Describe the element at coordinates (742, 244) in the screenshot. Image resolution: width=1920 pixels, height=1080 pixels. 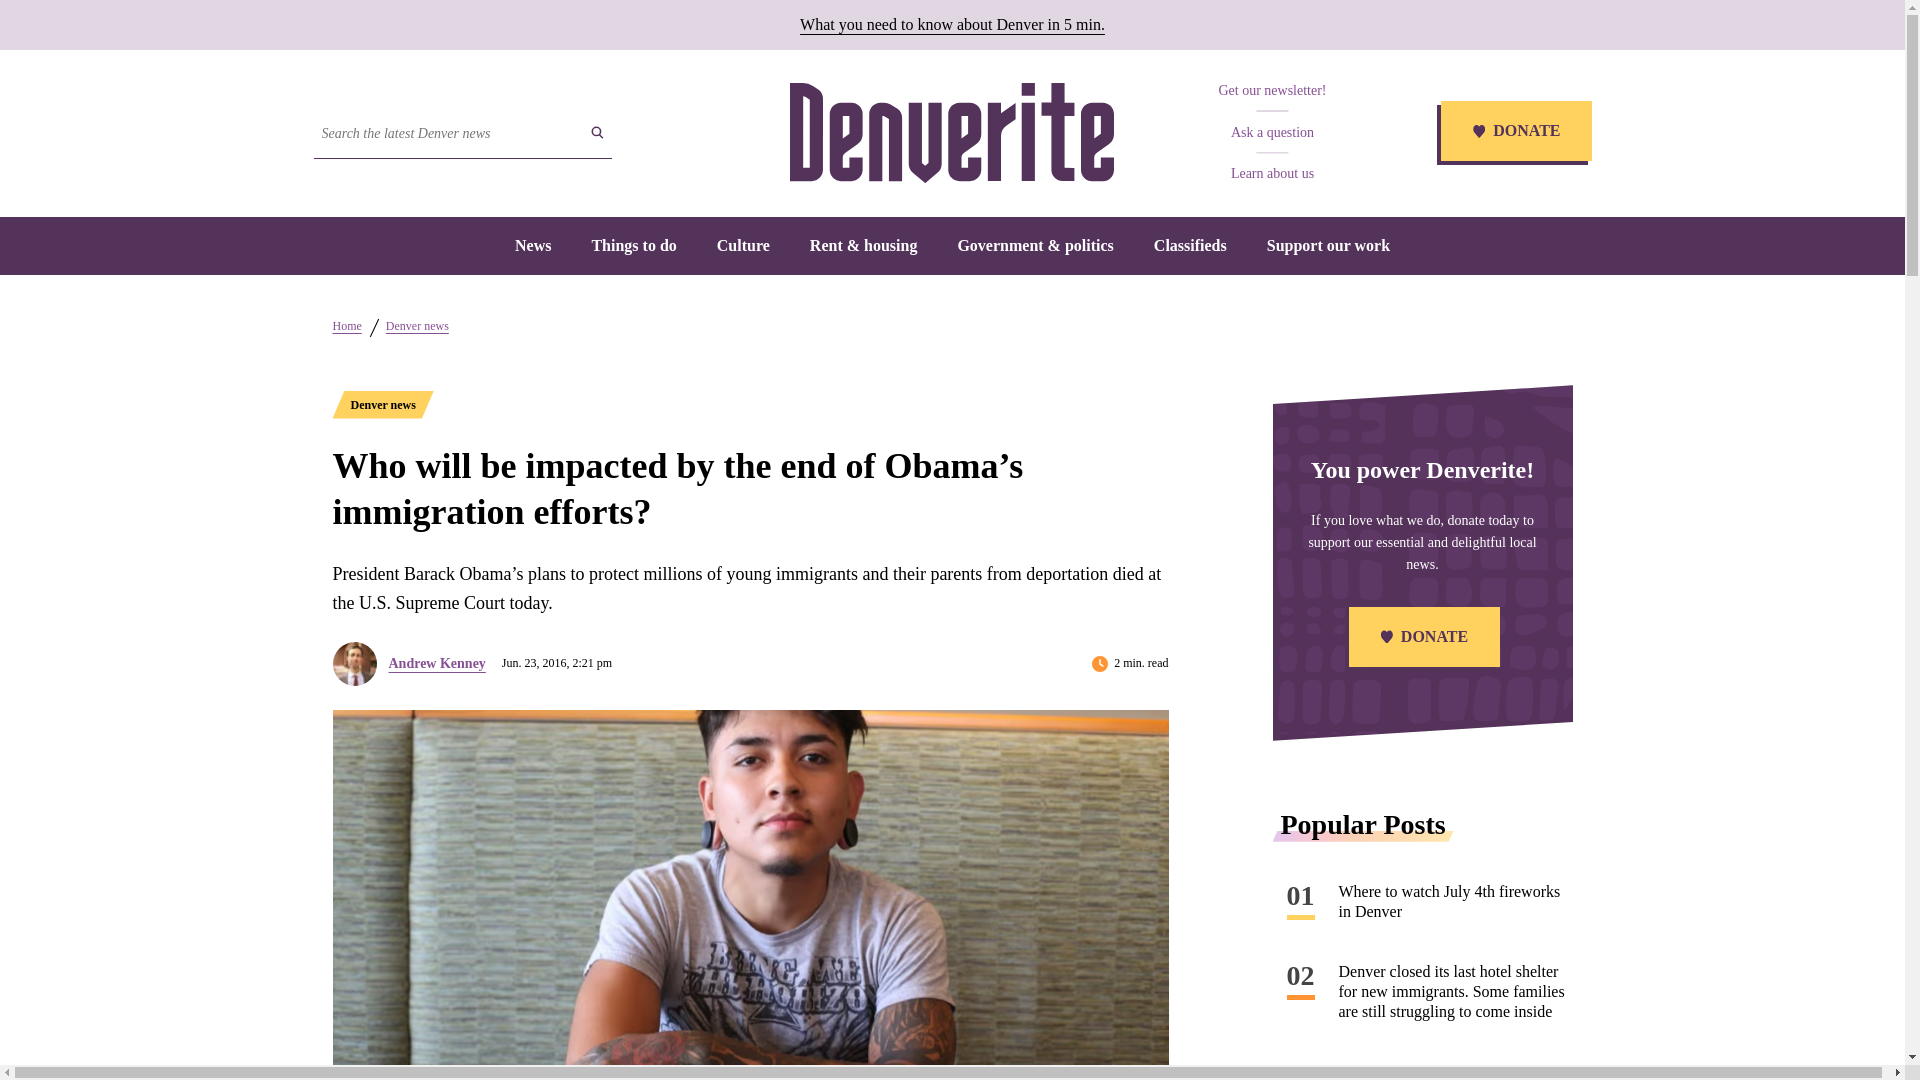
I see `Culture` at that location.